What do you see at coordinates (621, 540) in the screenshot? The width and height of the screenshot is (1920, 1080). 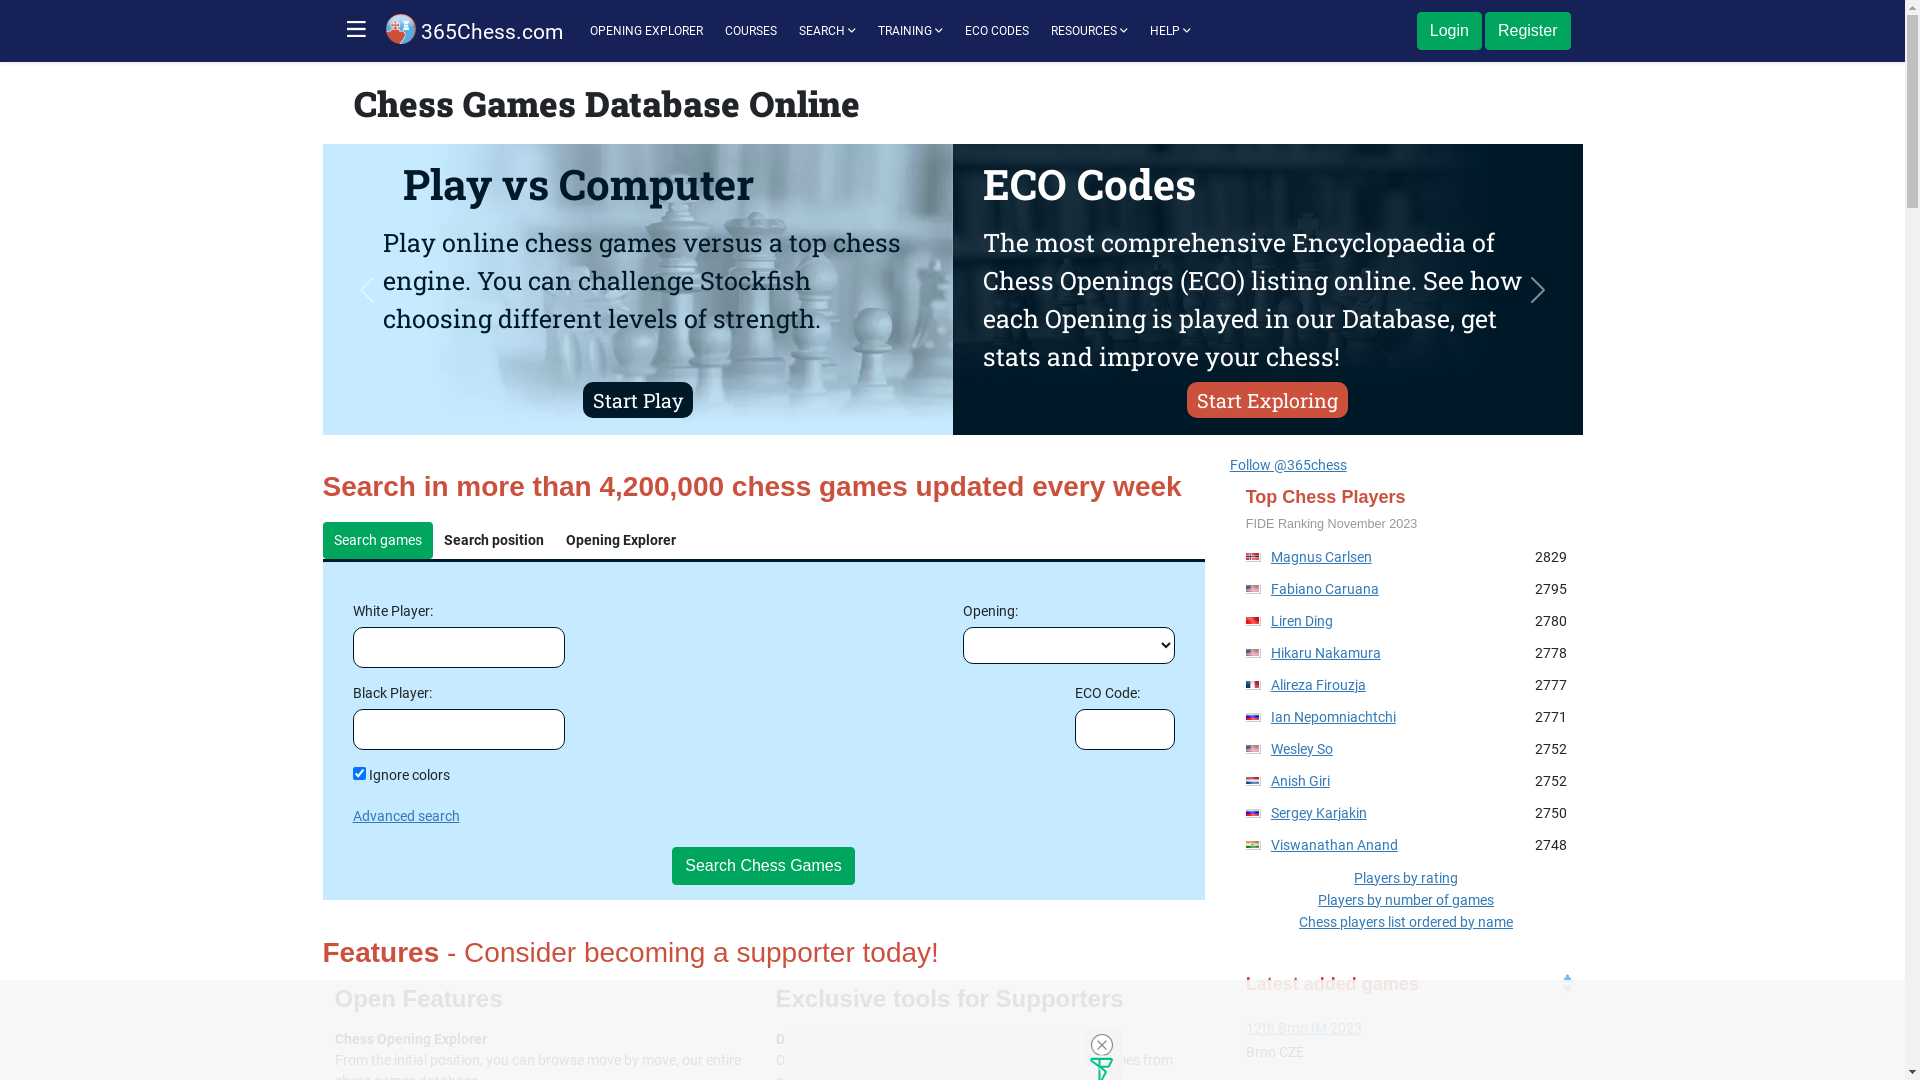 I see `Opening Explorer` at bounding box center [621, 540].